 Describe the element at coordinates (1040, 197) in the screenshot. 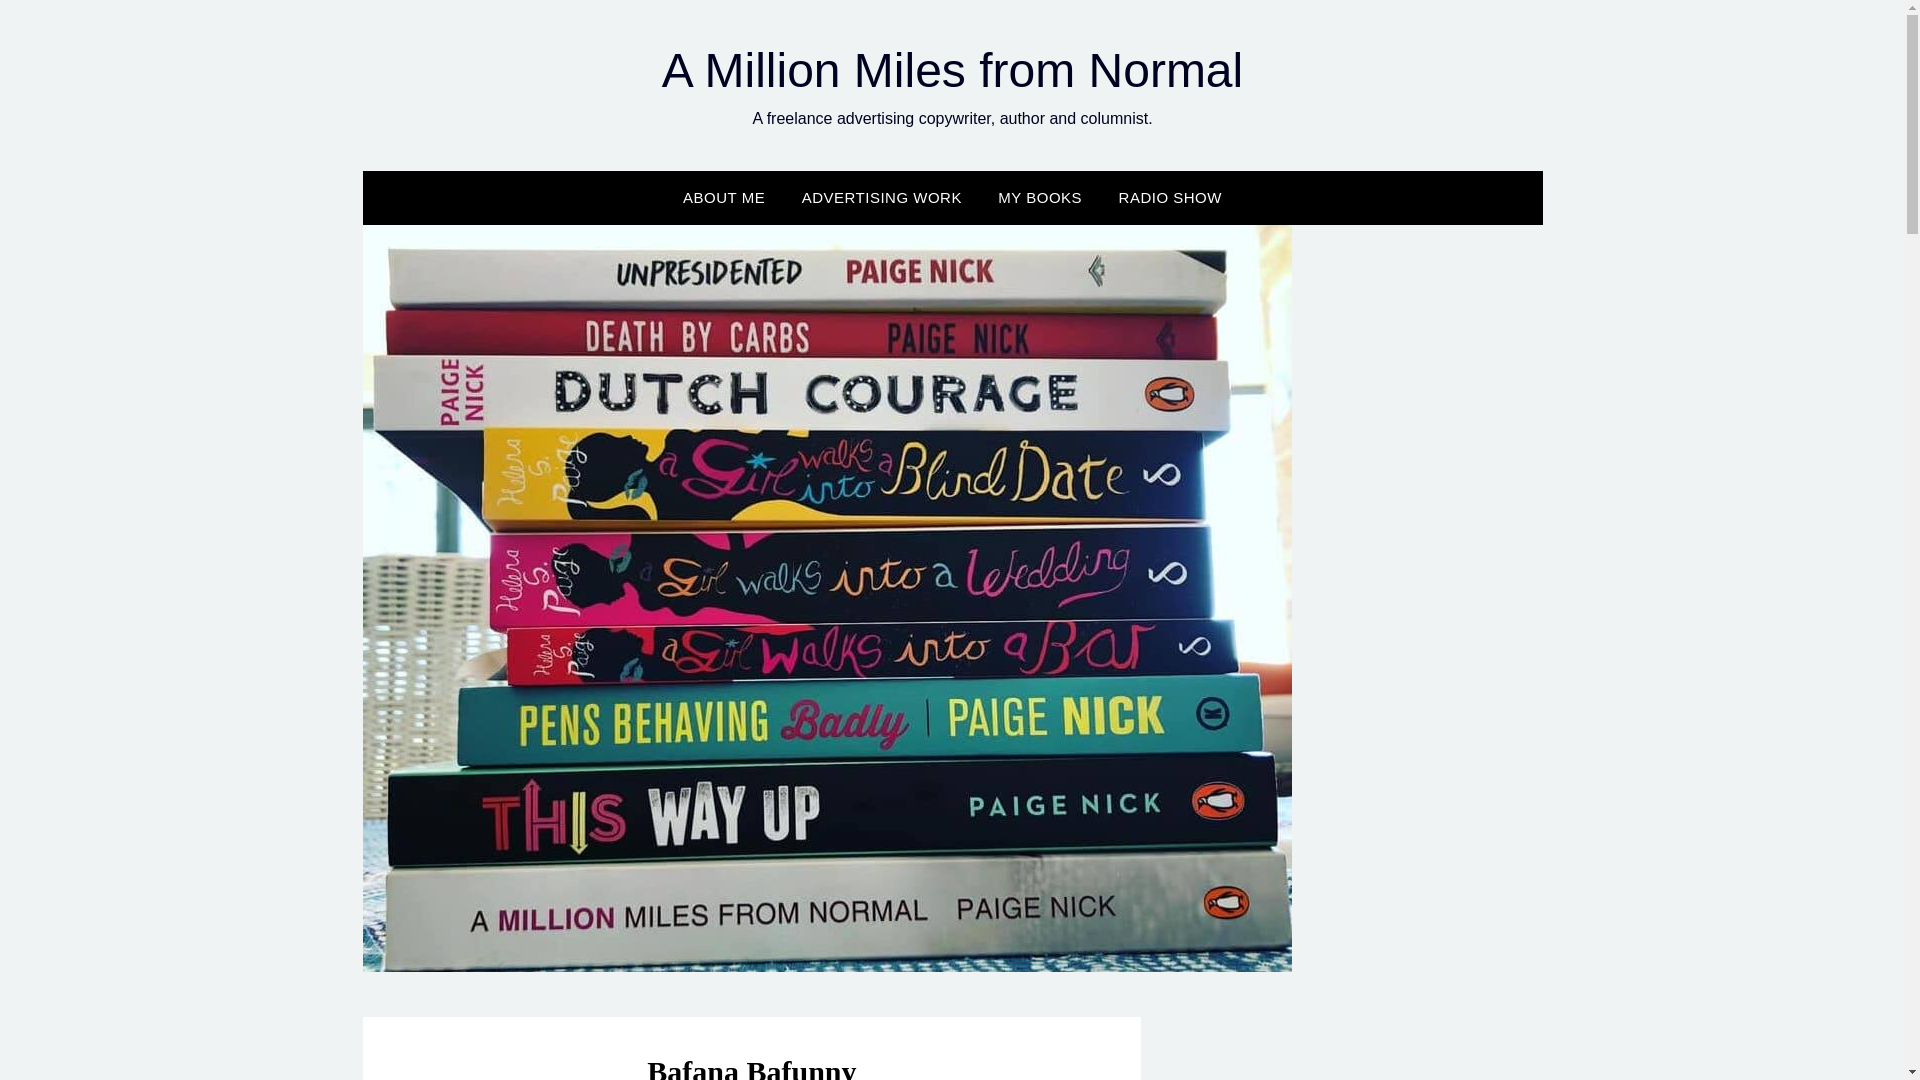

I see `MY BOOKS` at that location.